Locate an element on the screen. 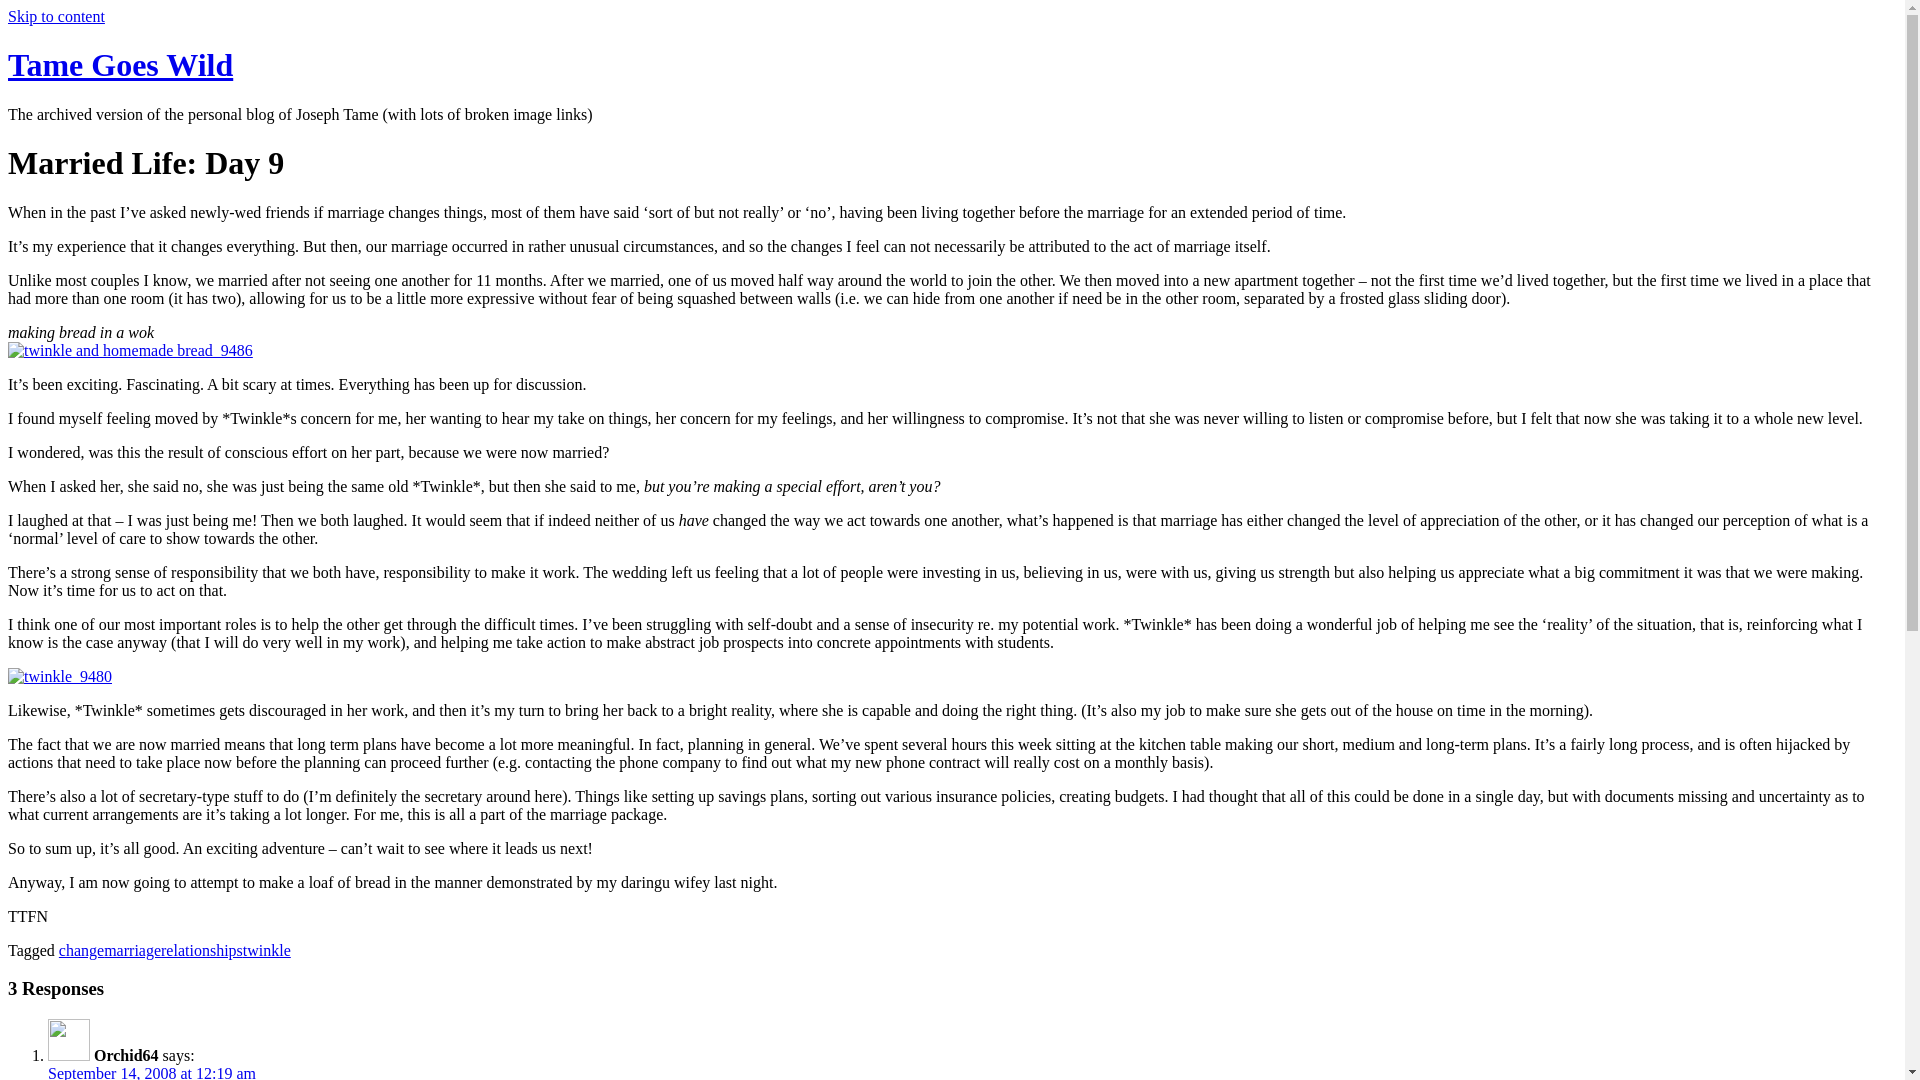 This screenshot has height=1080, width=1920. Tame Goes Wild is located at coordinates (120, 65).